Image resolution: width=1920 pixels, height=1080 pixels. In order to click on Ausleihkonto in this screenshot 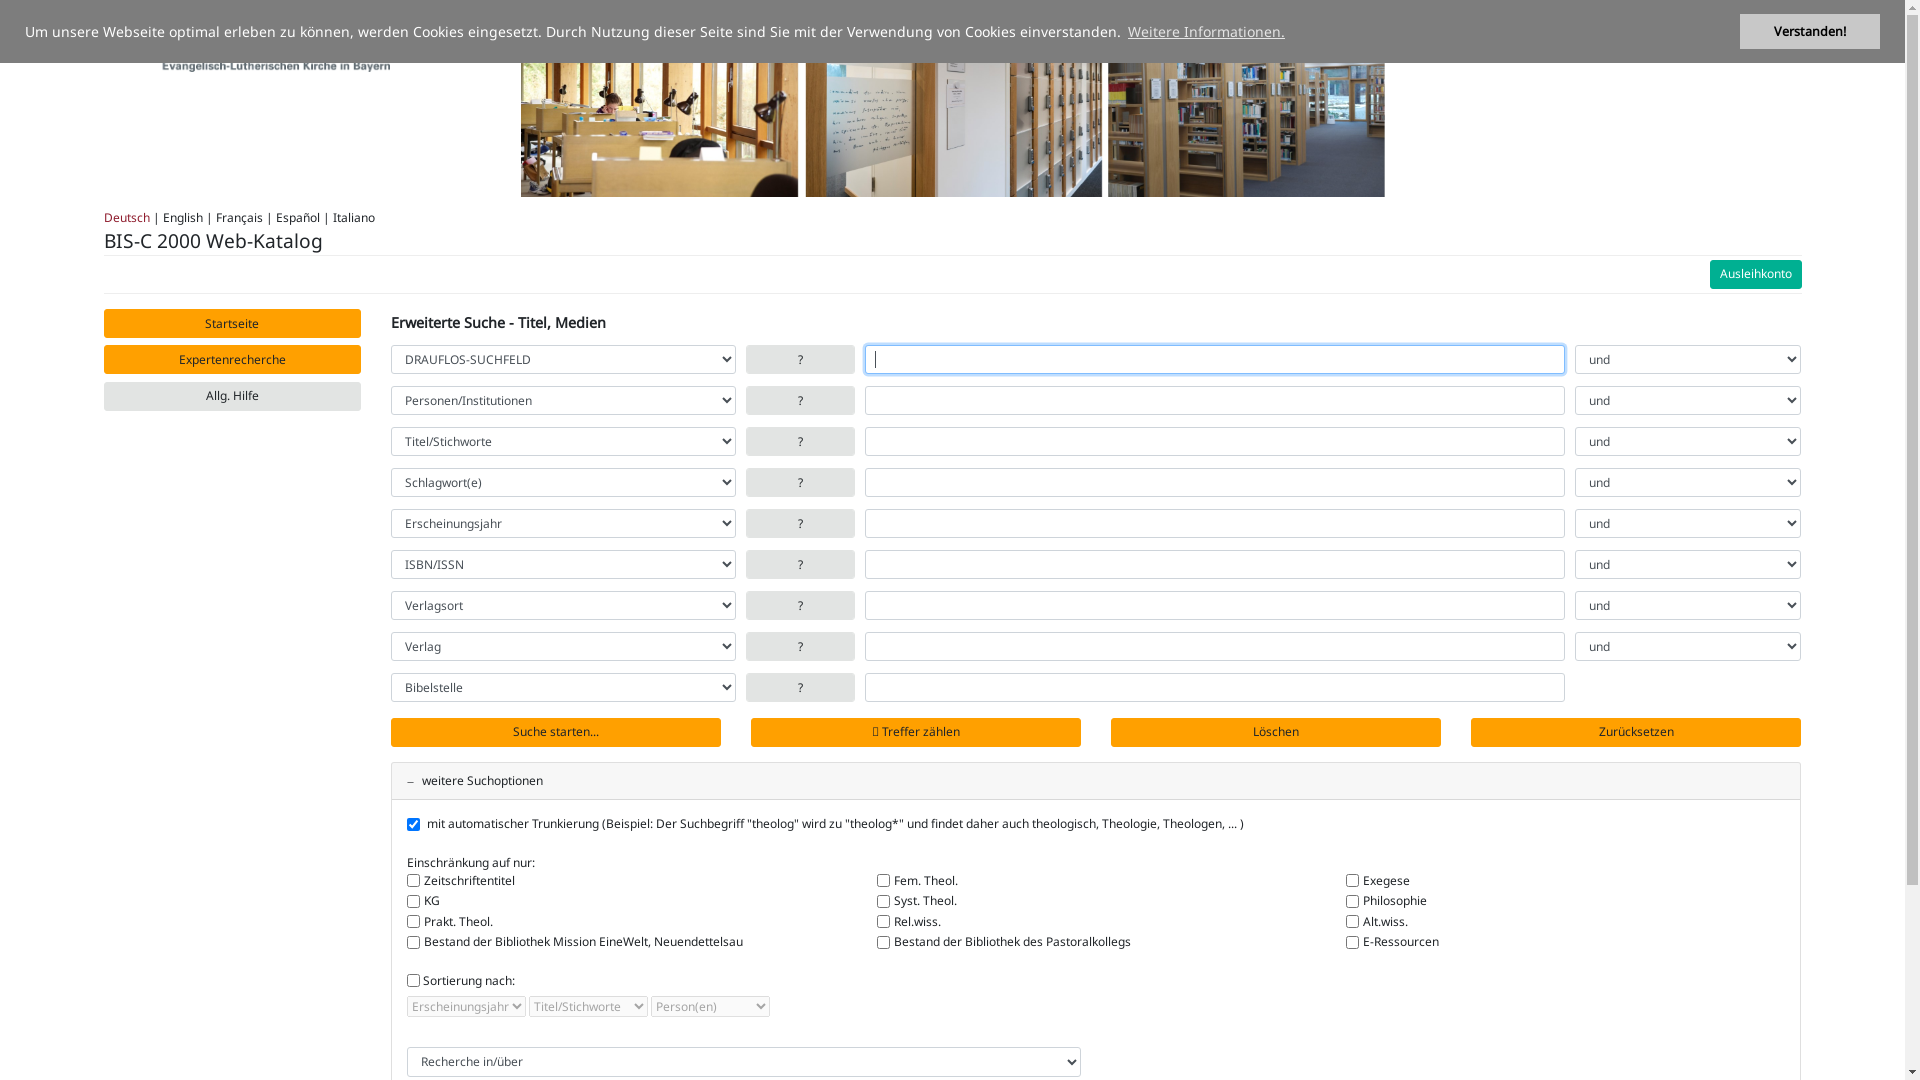, I will do `click(1756, 274)`.